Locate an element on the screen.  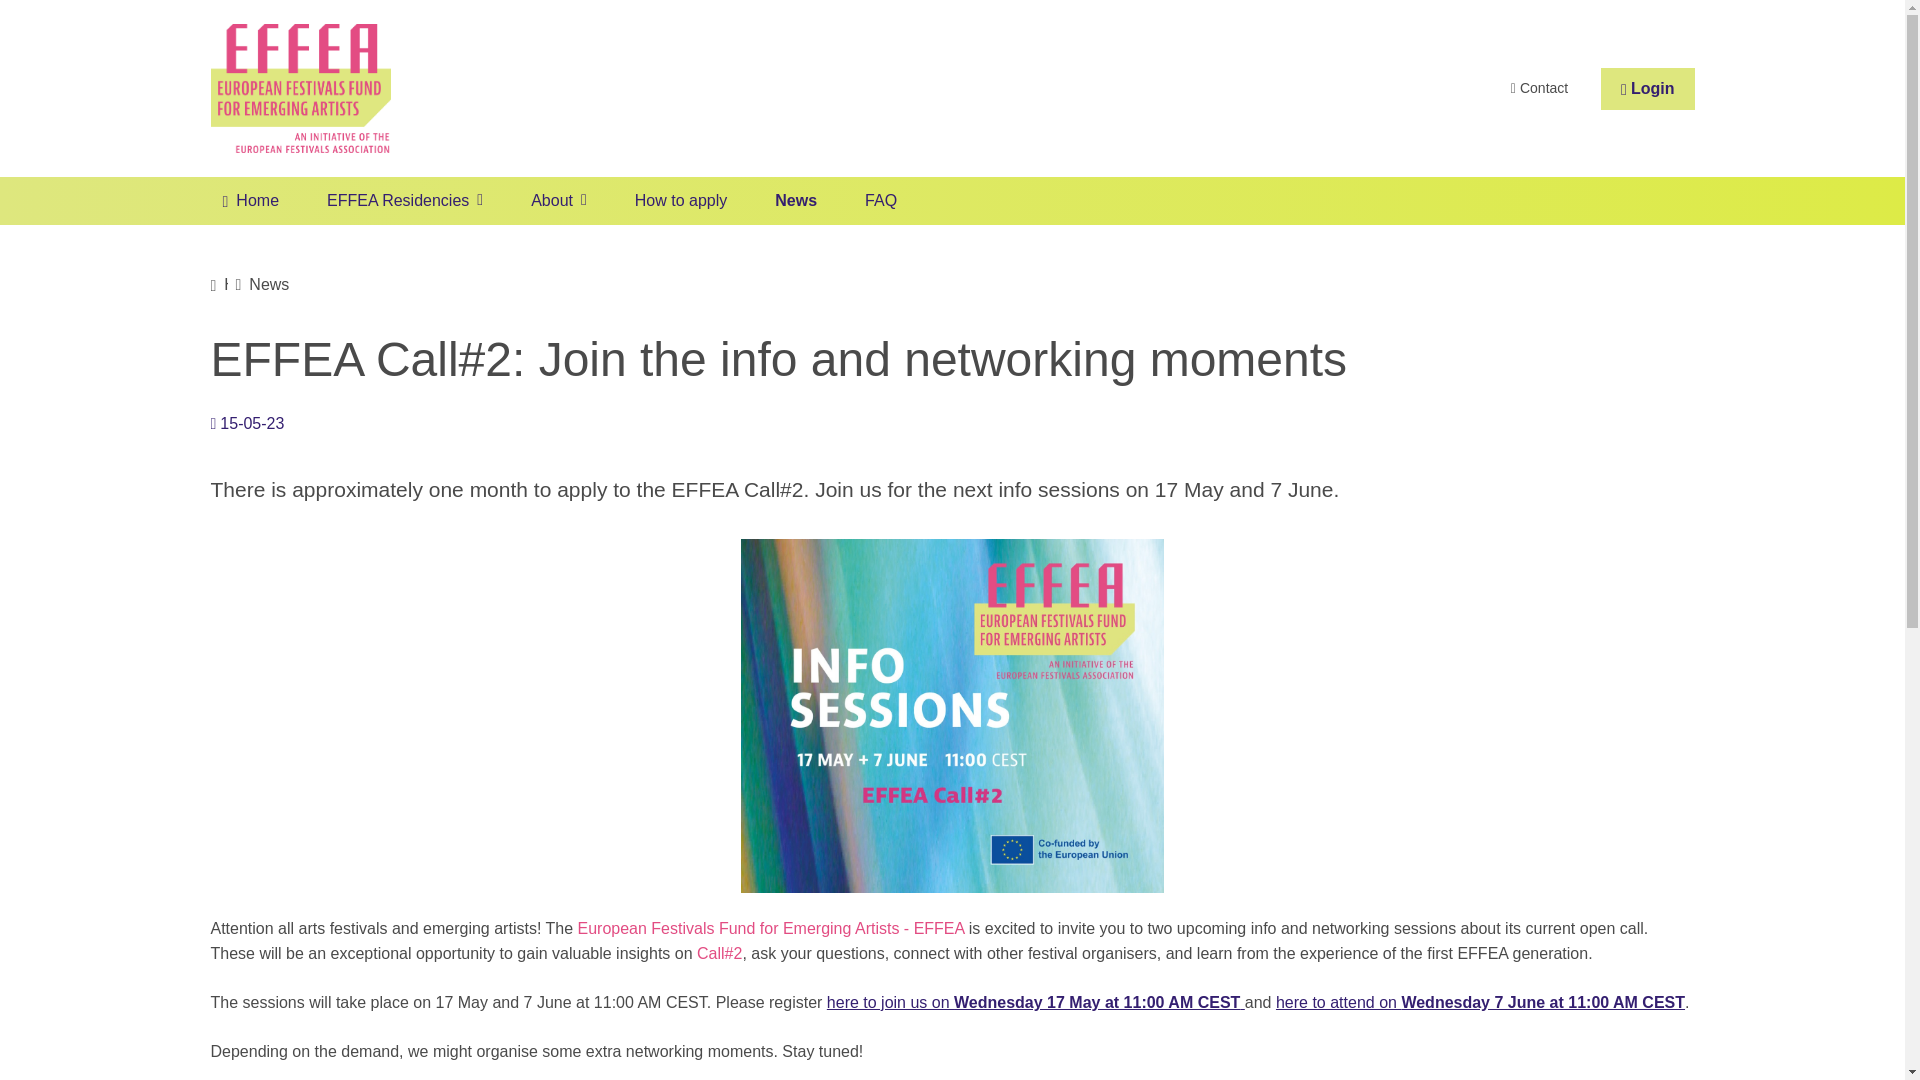
here to attend on Wednesday 7 June at 11:00 AM CEST is located at coordinates (1480, 1002).